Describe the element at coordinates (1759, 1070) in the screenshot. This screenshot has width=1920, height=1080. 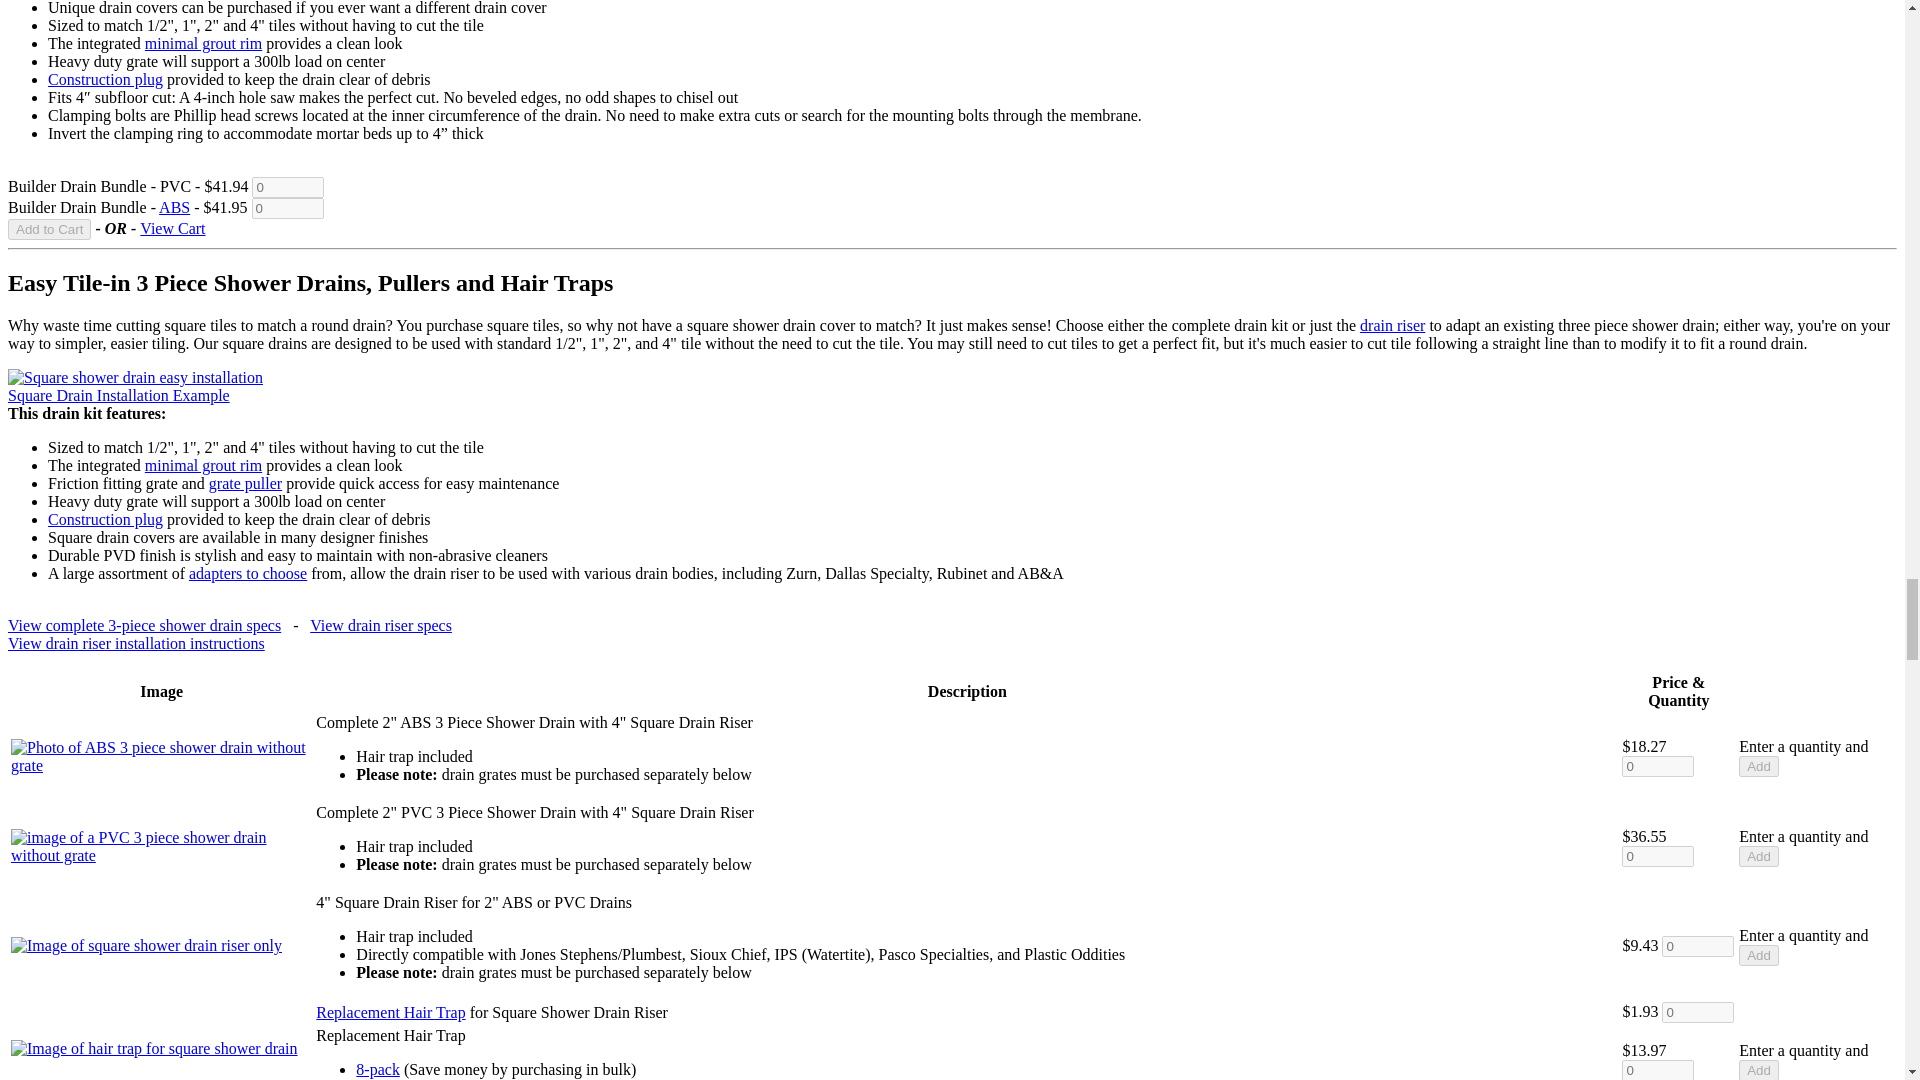
I see `Add` at that location.